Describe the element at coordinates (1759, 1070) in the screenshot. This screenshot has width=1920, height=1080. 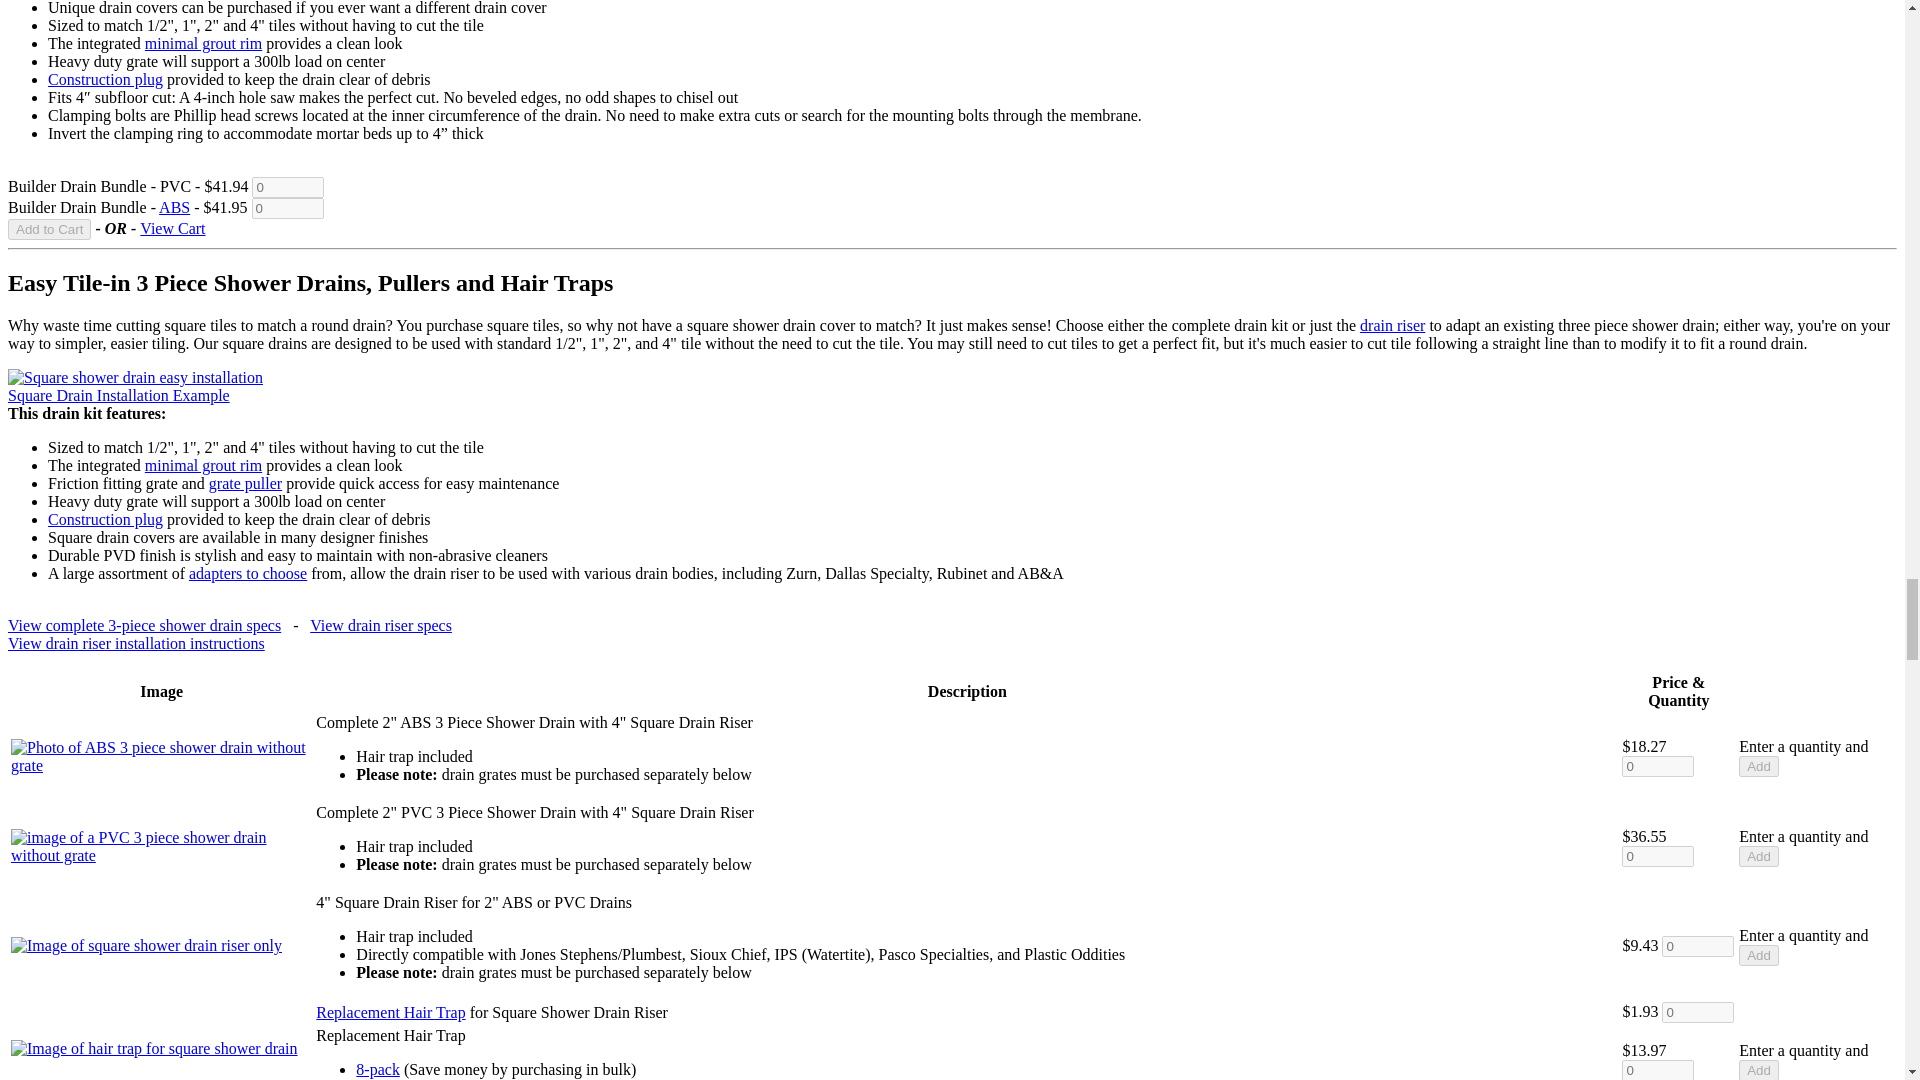
I see `Add` at that location.